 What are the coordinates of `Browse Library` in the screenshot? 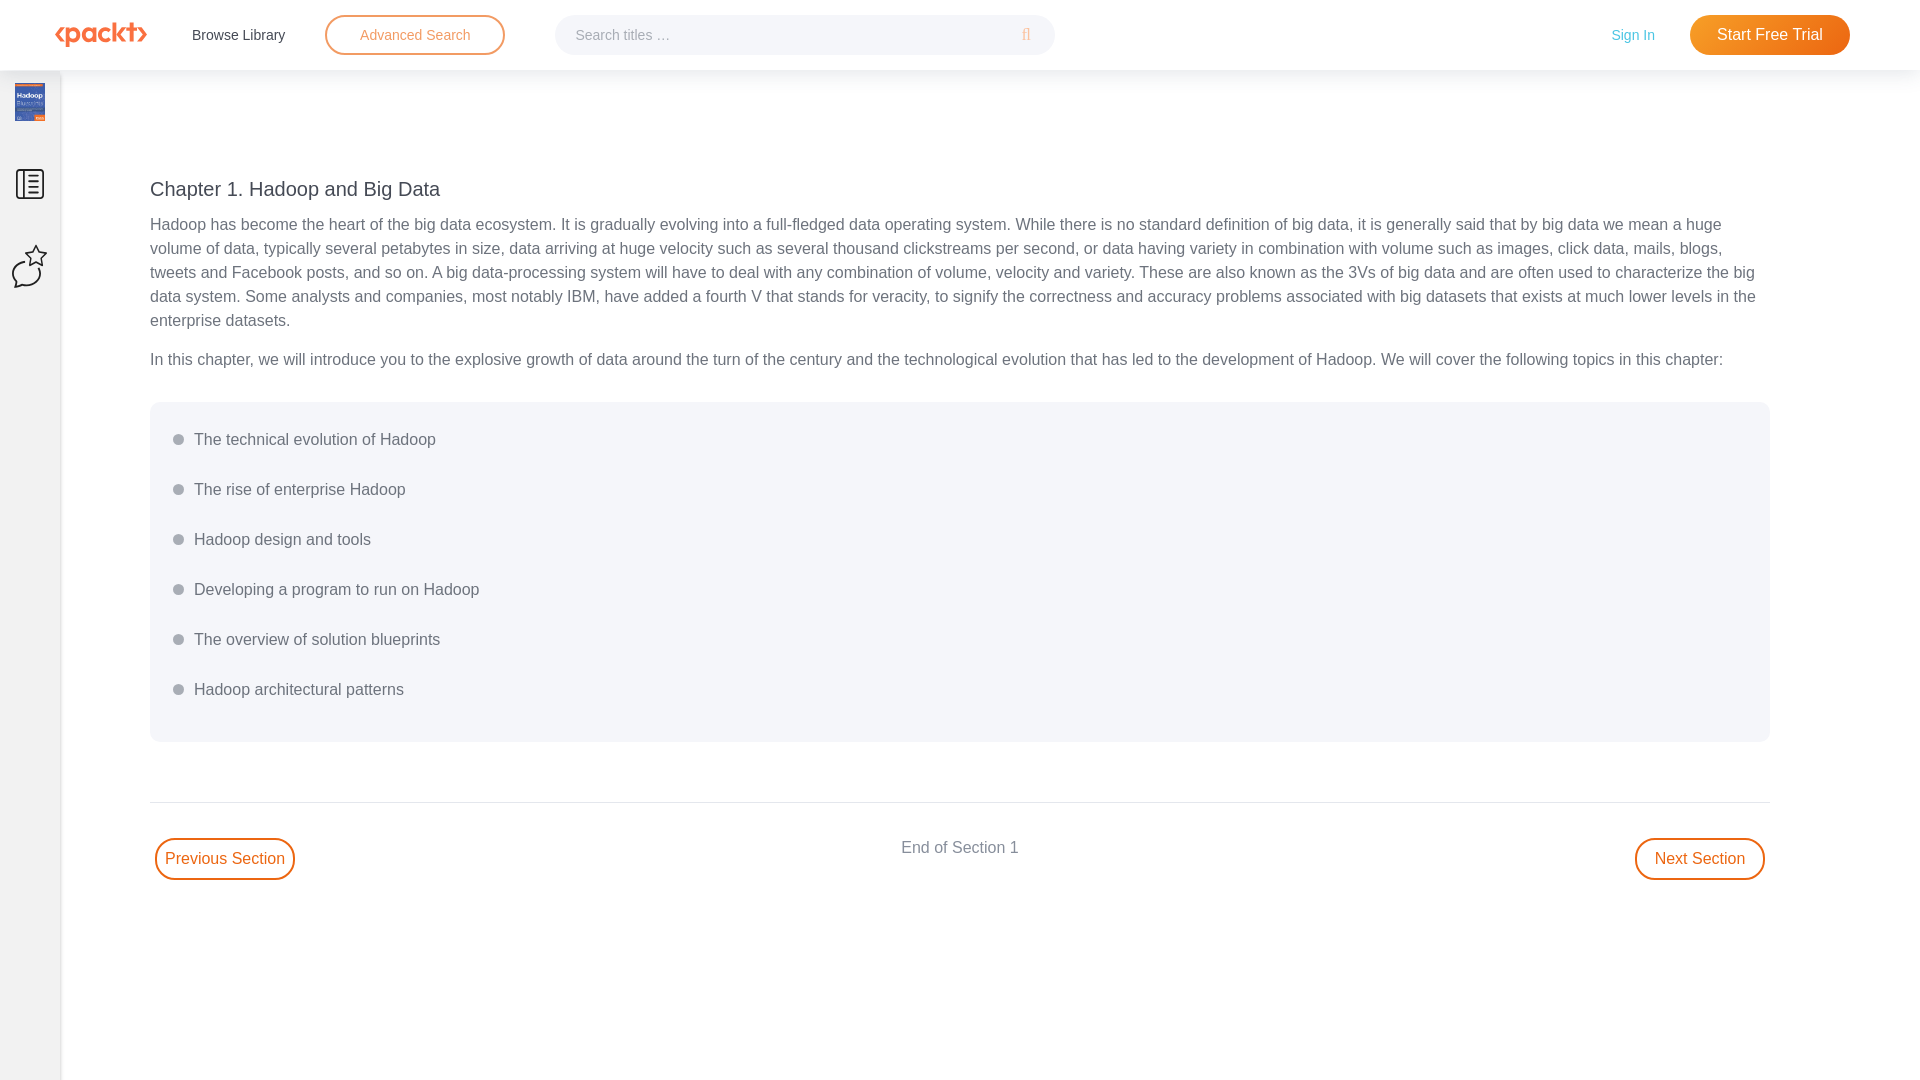 It's located at (238, 34).